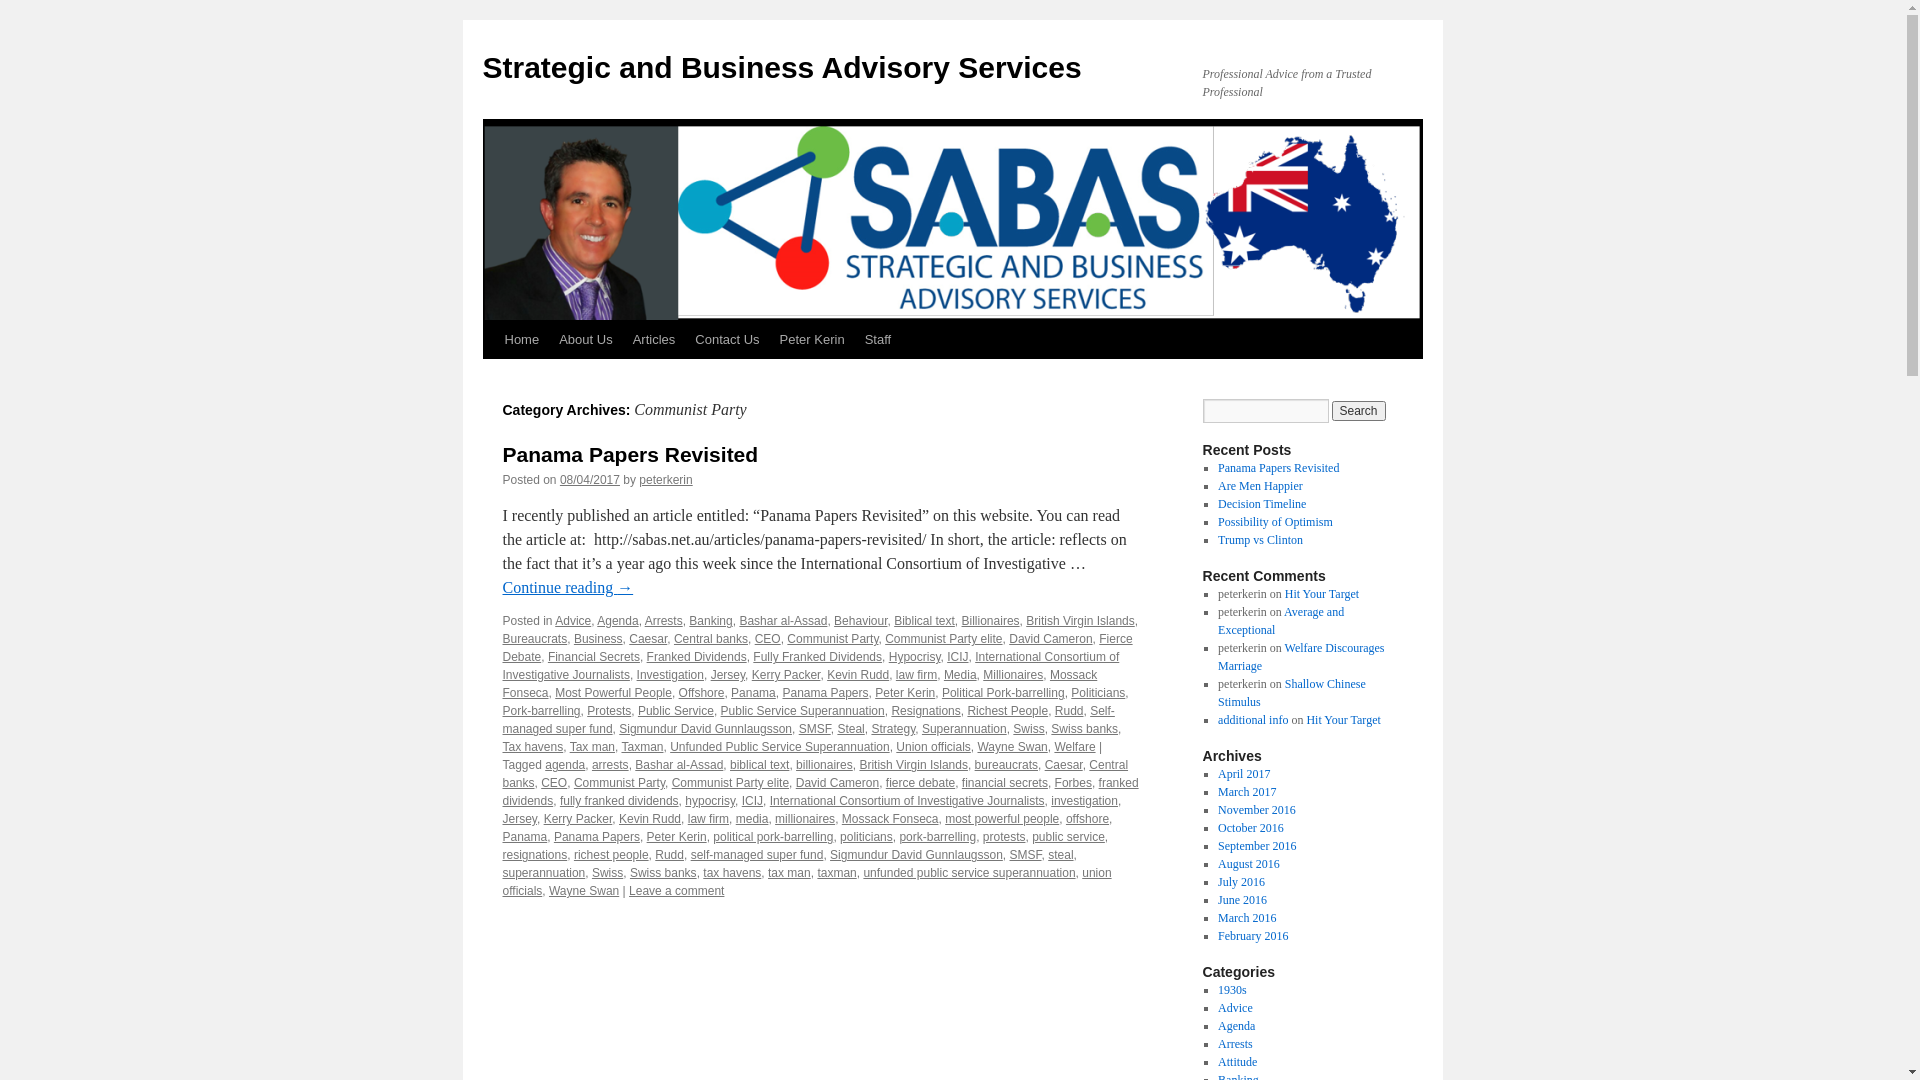  What do you see at coordinates (1322, 594) in the screenshot?
I see `Hit Your Target` at bounding box center [1322, 594].